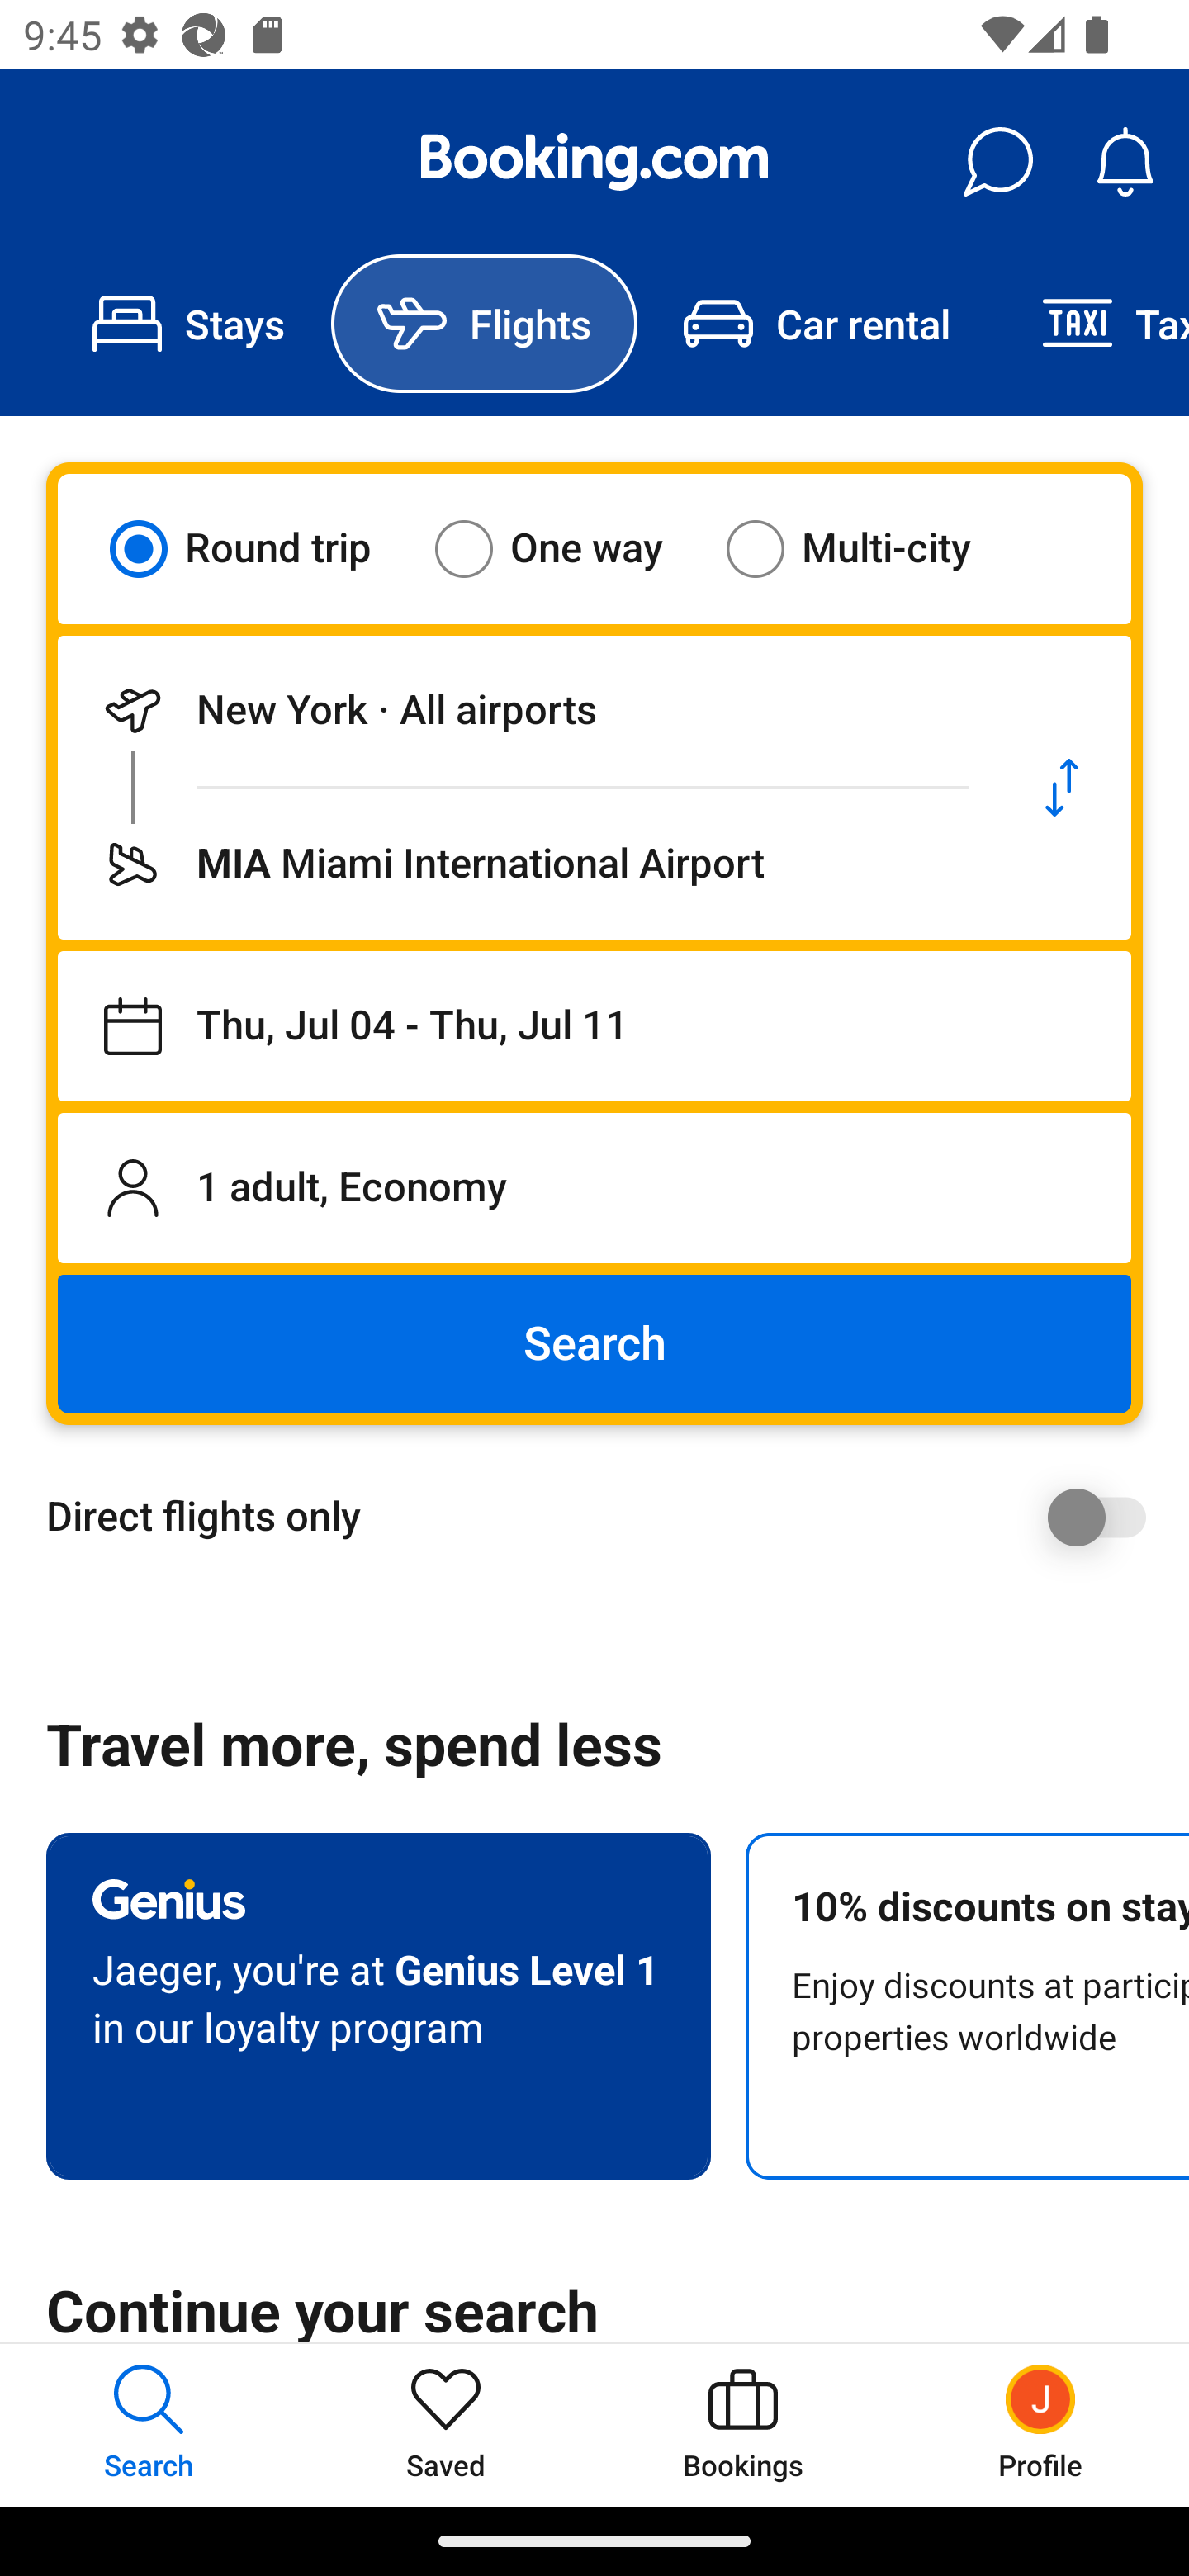  What do you see at coordinates (606, 1517) in the screenshot?
I see `Direct flights only` at bounding box center [606, 1517].